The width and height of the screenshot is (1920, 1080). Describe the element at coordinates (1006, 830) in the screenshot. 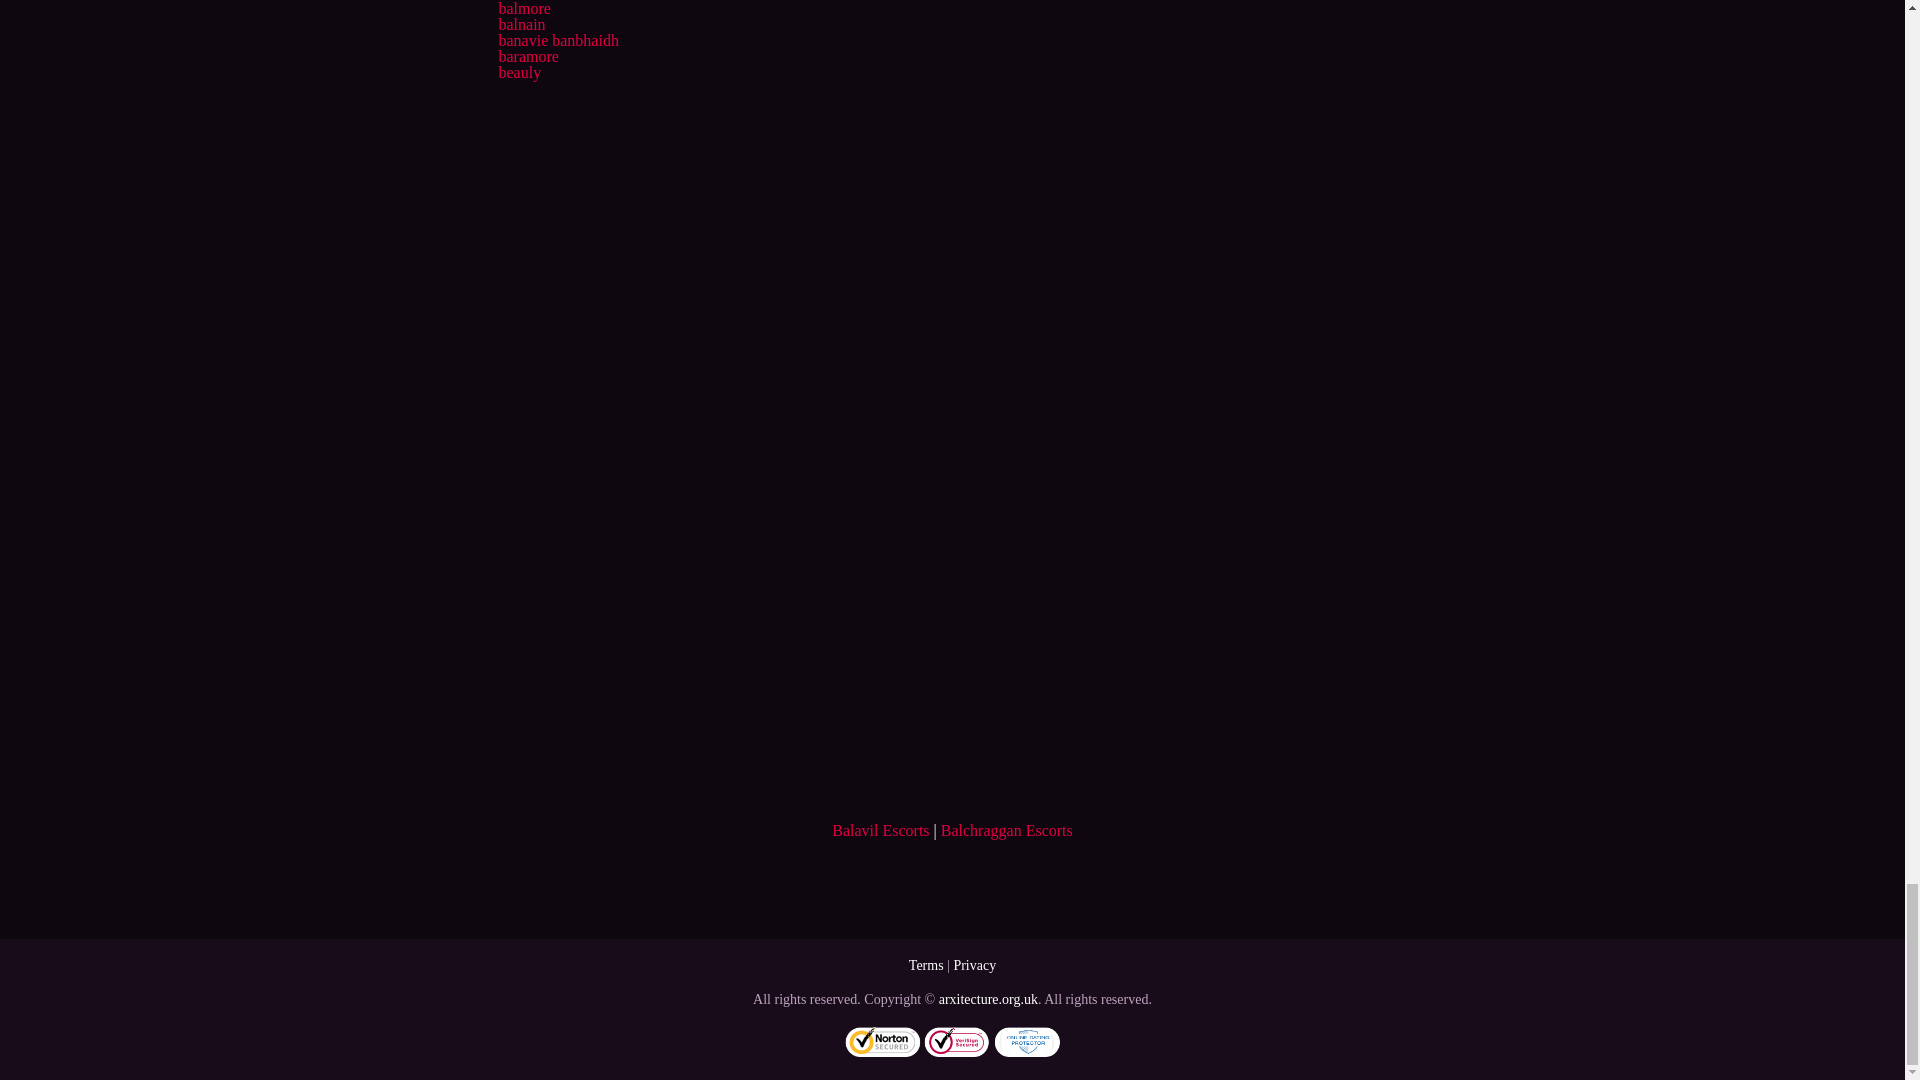

I see `Balchraggan Escorts` at that location.